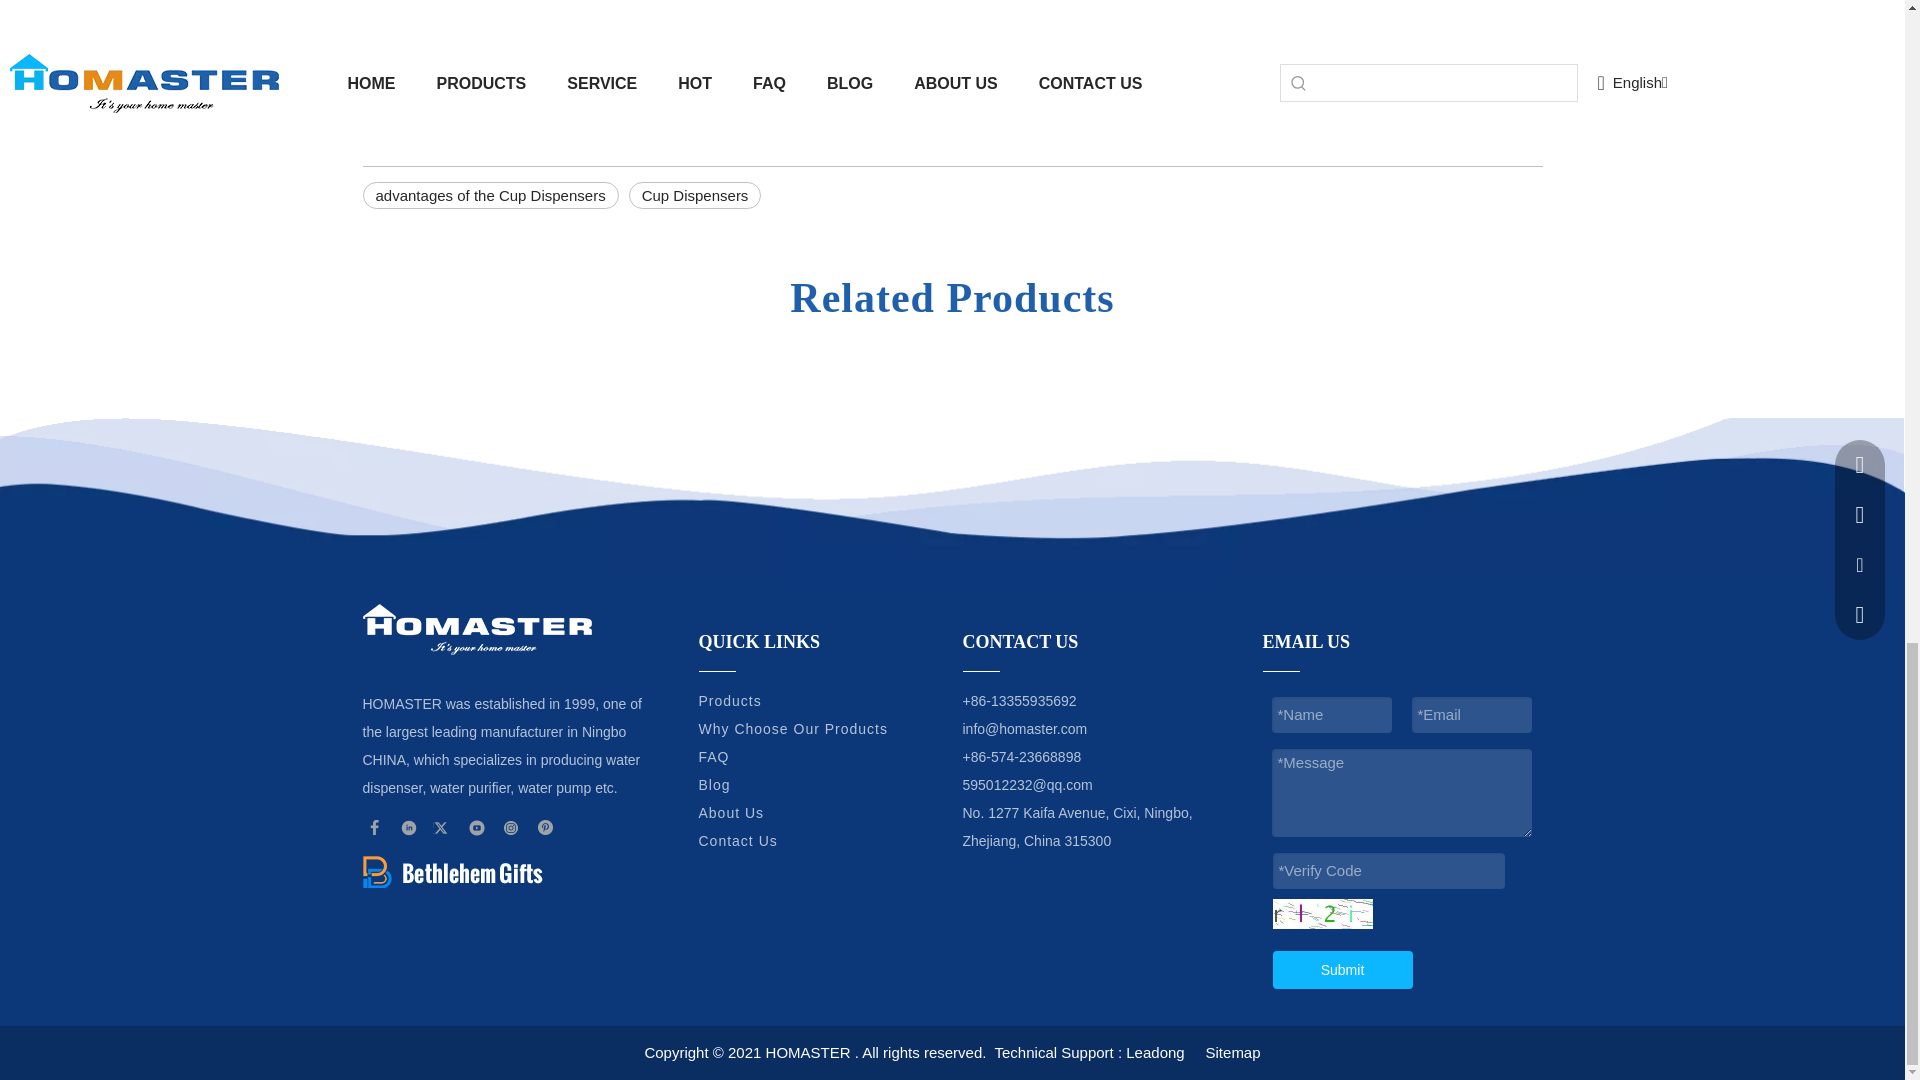 This screenshot has height=1080, width=1920. Describe the element at coordinates (443, 828) in the screenshot. I see `Twitter` at that location.